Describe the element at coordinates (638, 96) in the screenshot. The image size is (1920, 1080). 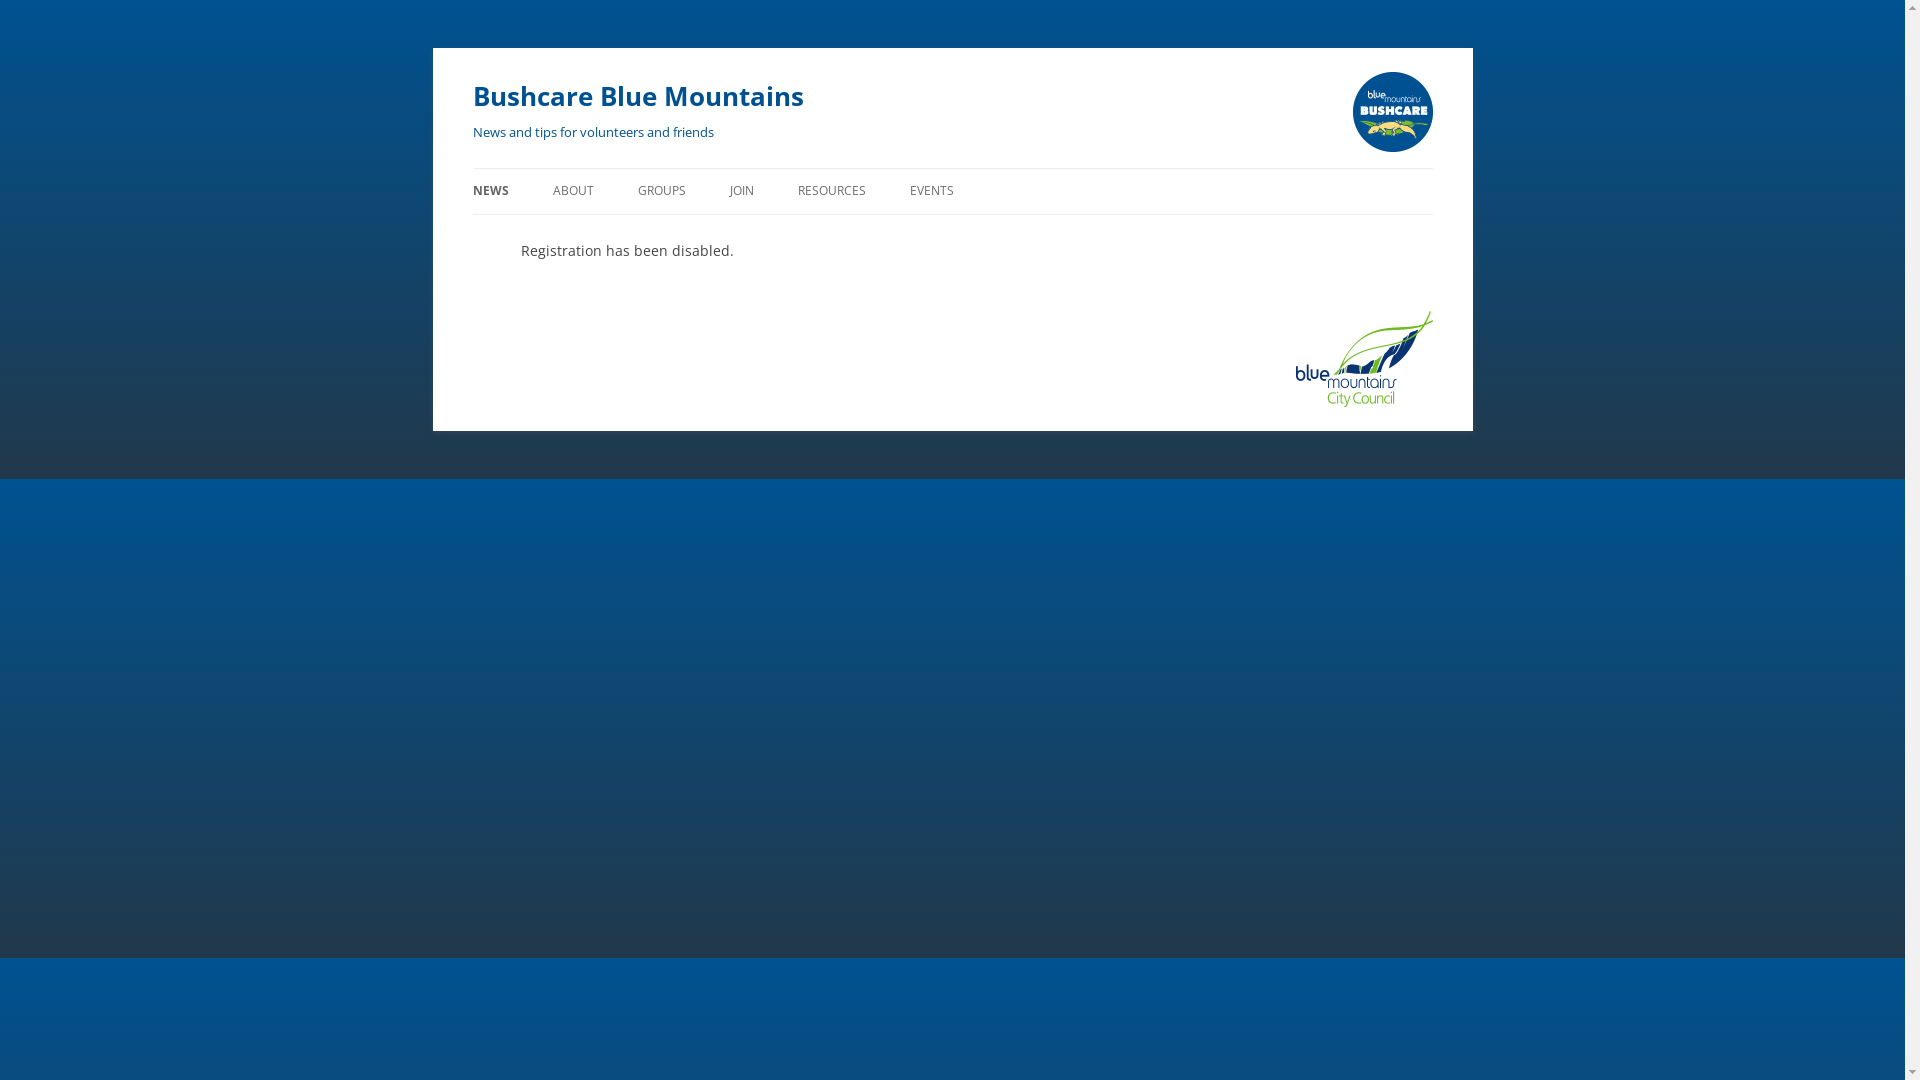
I see `Bushcare Blue Mountains` at that location.